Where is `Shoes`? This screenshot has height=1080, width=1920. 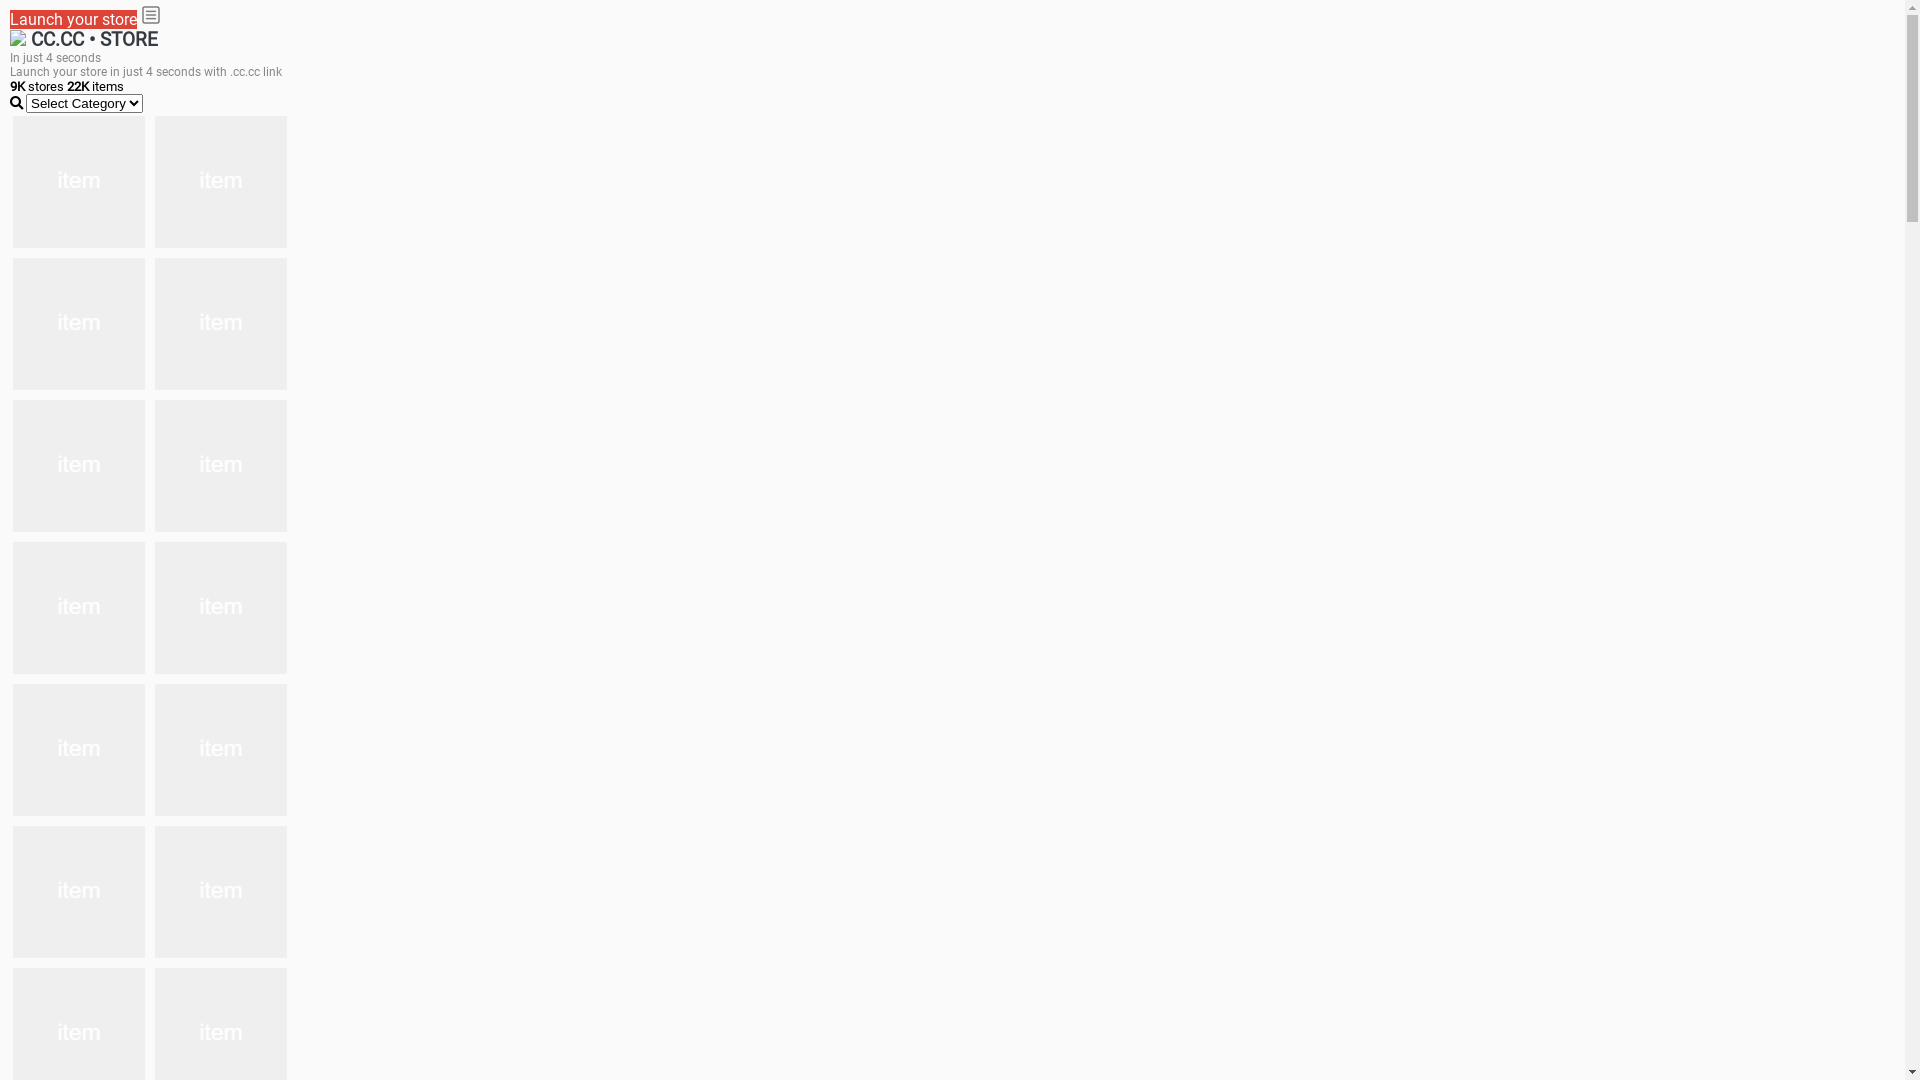
Shoes is located at coordinates (221, 608).